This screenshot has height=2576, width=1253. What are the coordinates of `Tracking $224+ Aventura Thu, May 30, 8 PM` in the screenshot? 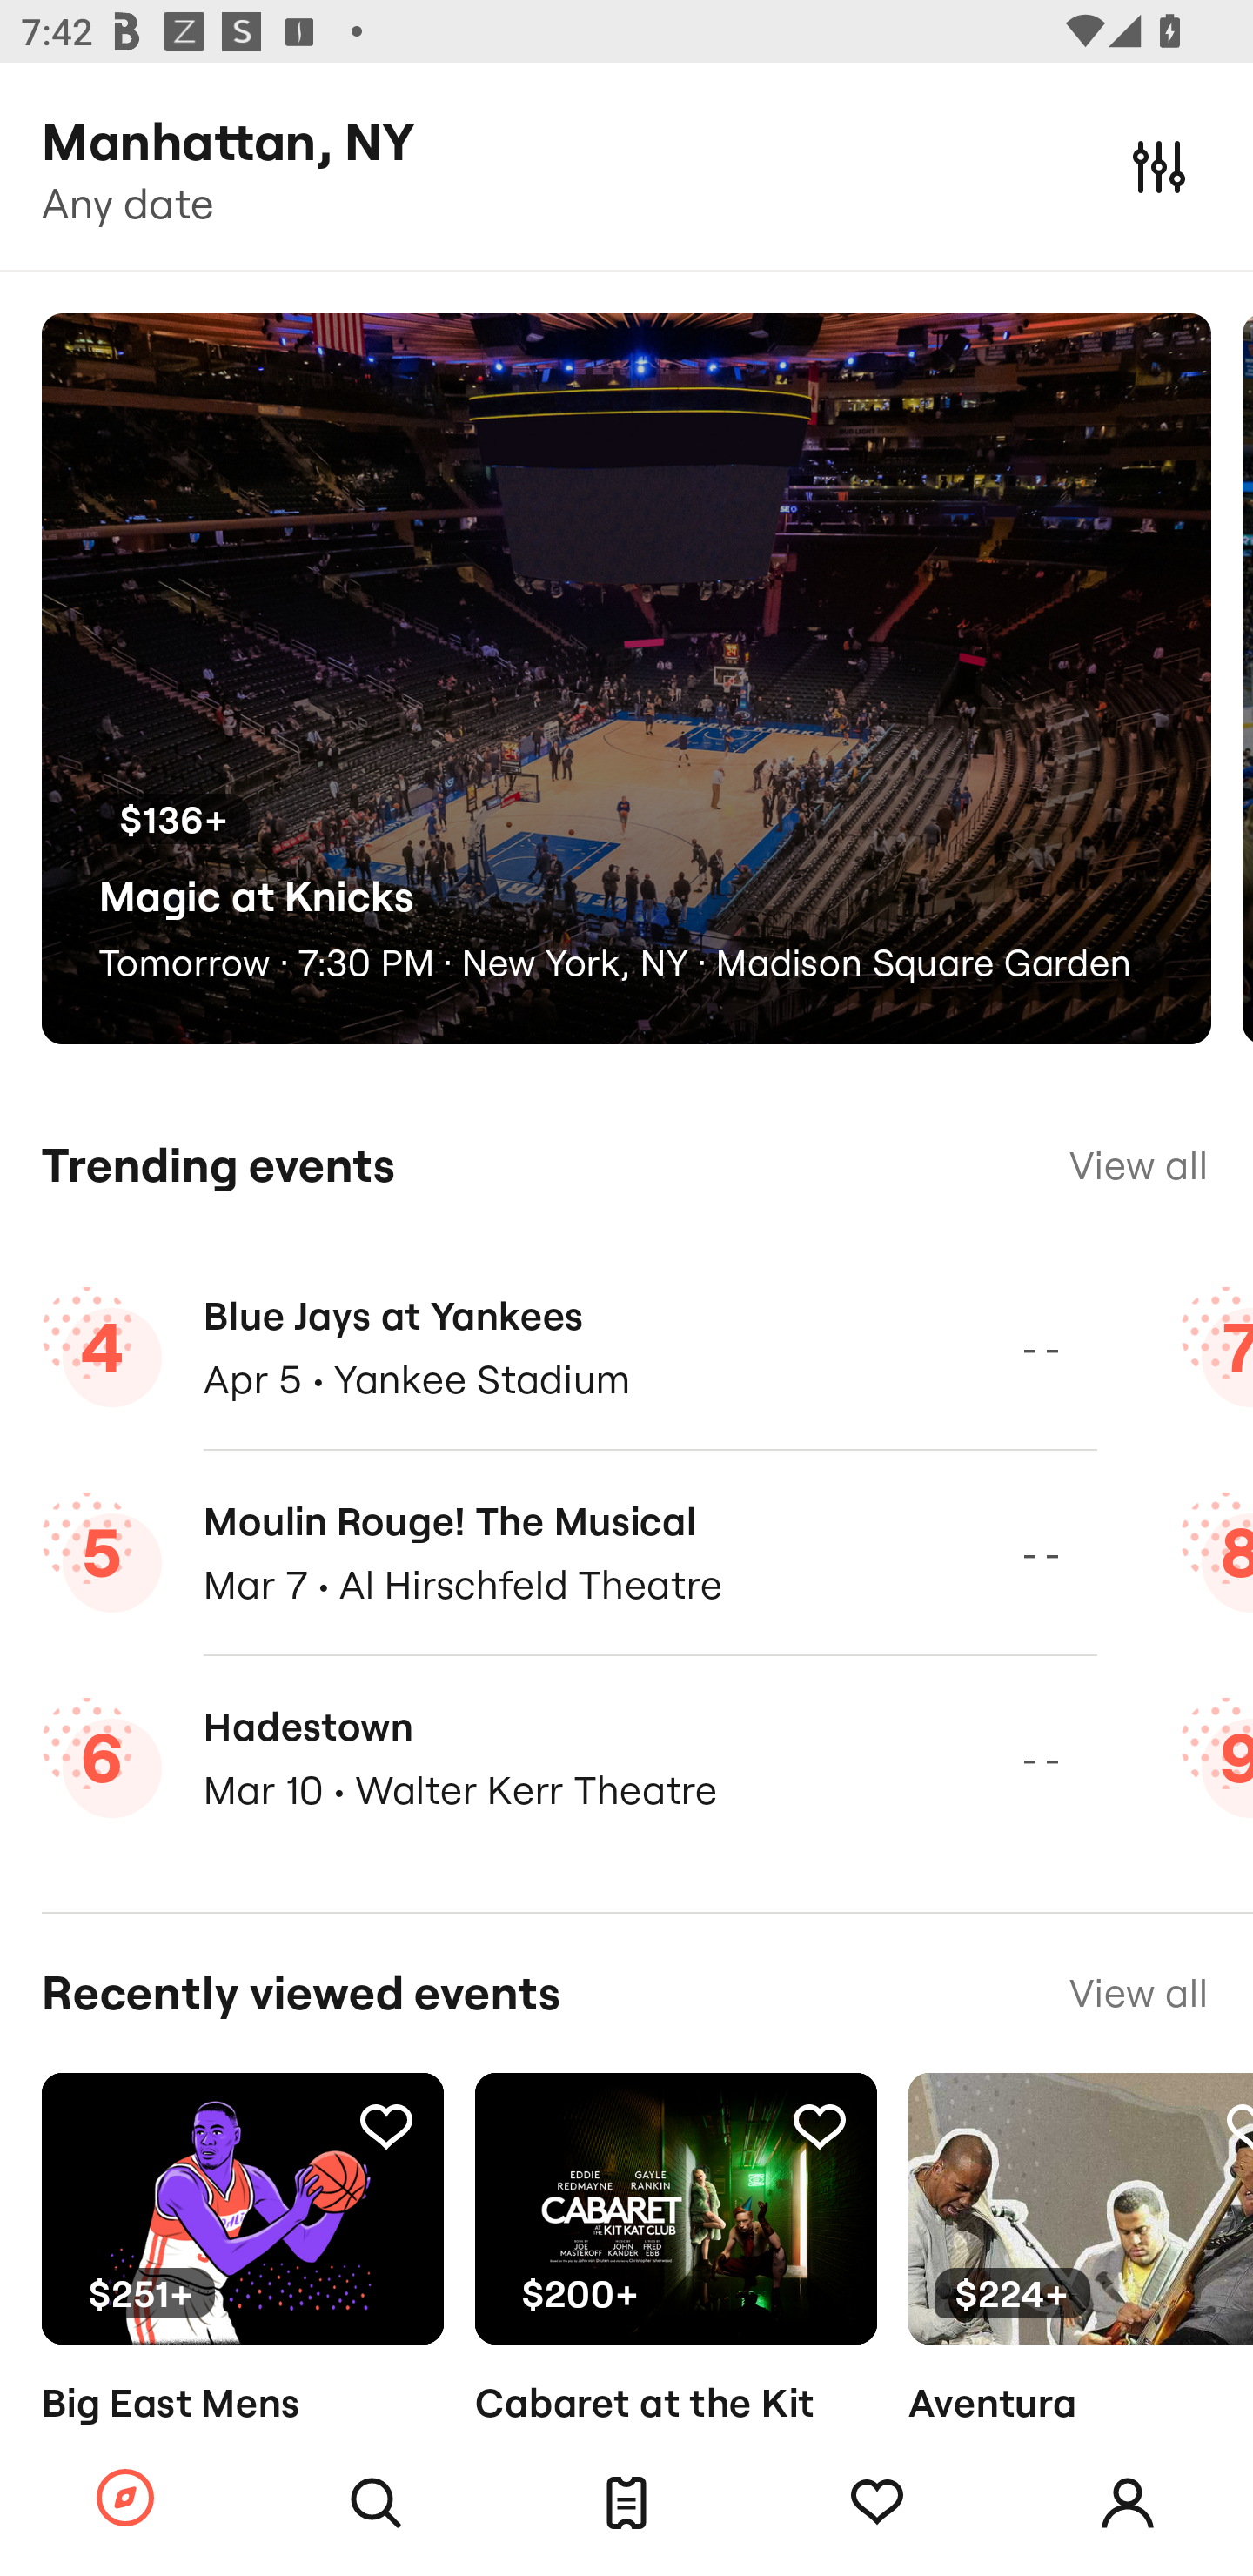 It's located at (1081, 2298).